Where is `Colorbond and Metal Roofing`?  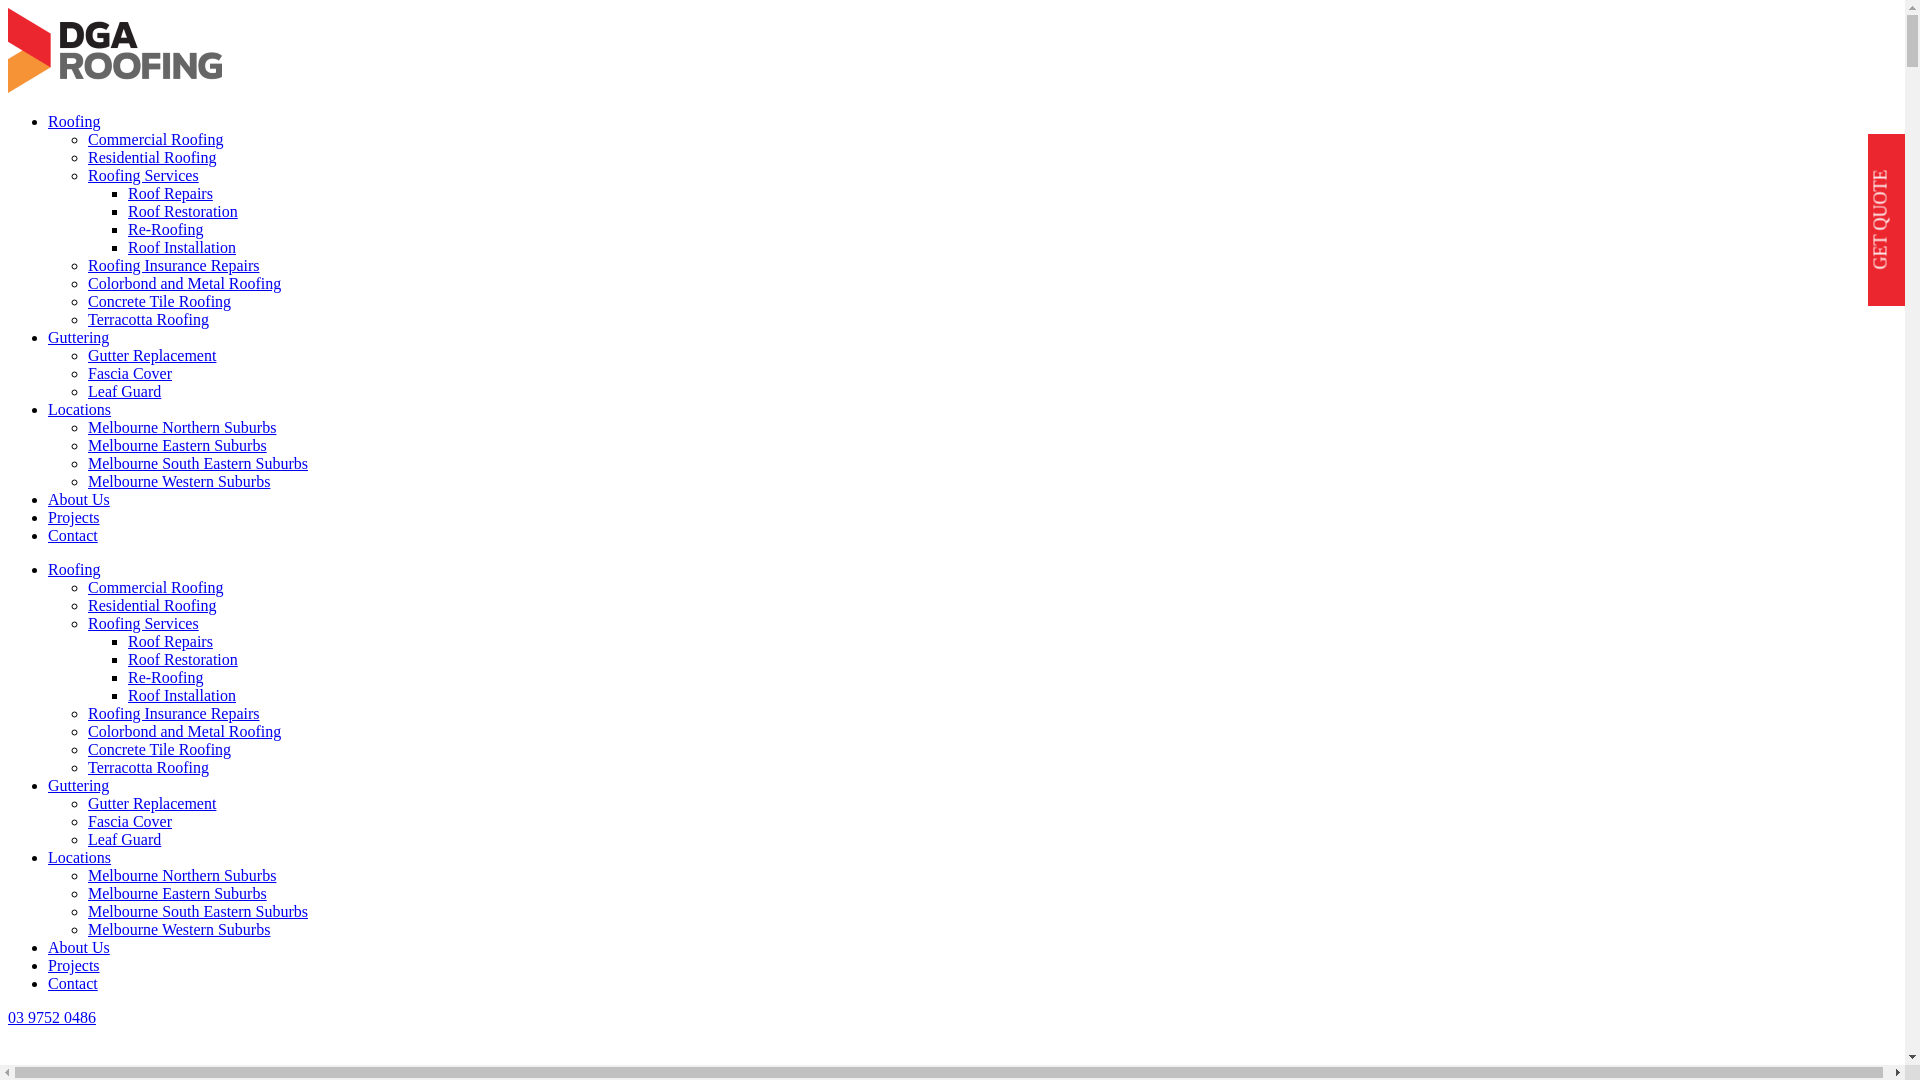
Colorbond and Metal Roofing is located at coordinates (184, 284).